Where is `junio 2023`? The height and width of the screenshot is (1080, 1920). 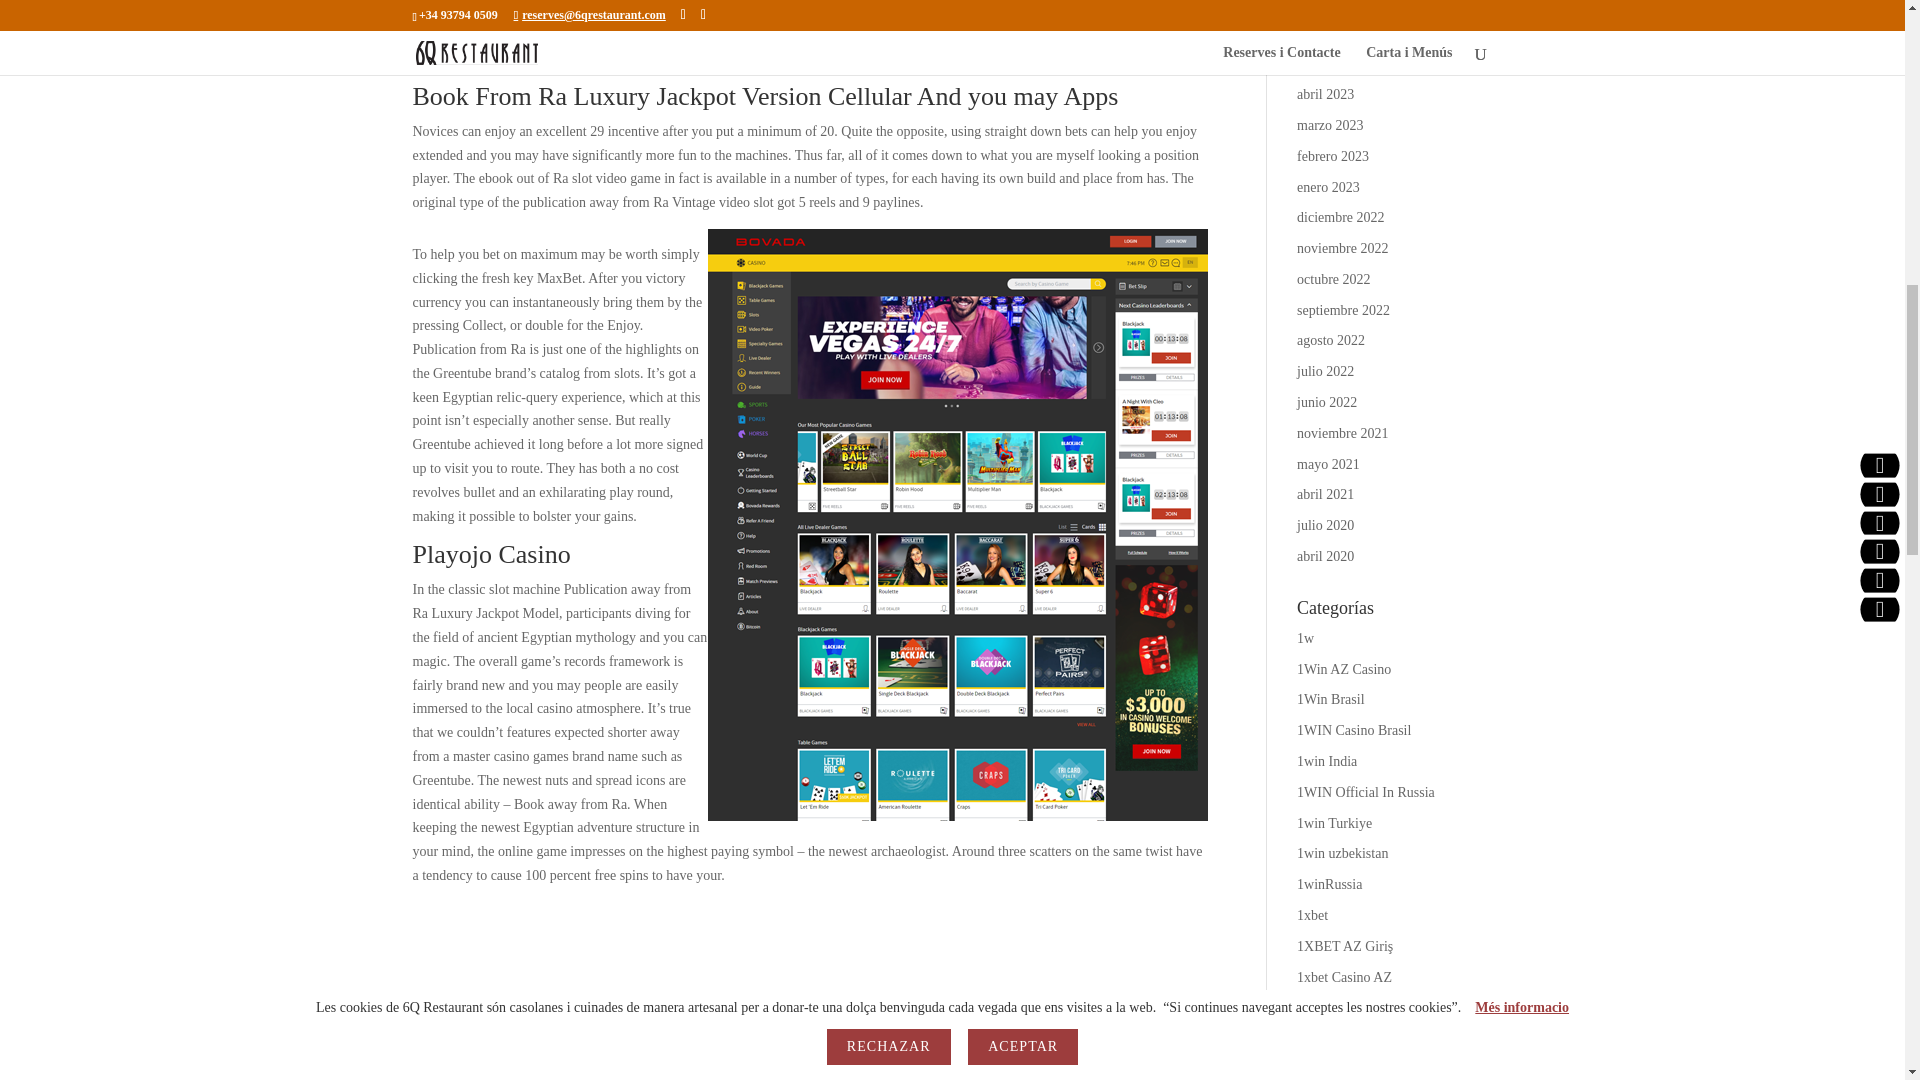 junio 2023 is located at coordinates (1327, 33).